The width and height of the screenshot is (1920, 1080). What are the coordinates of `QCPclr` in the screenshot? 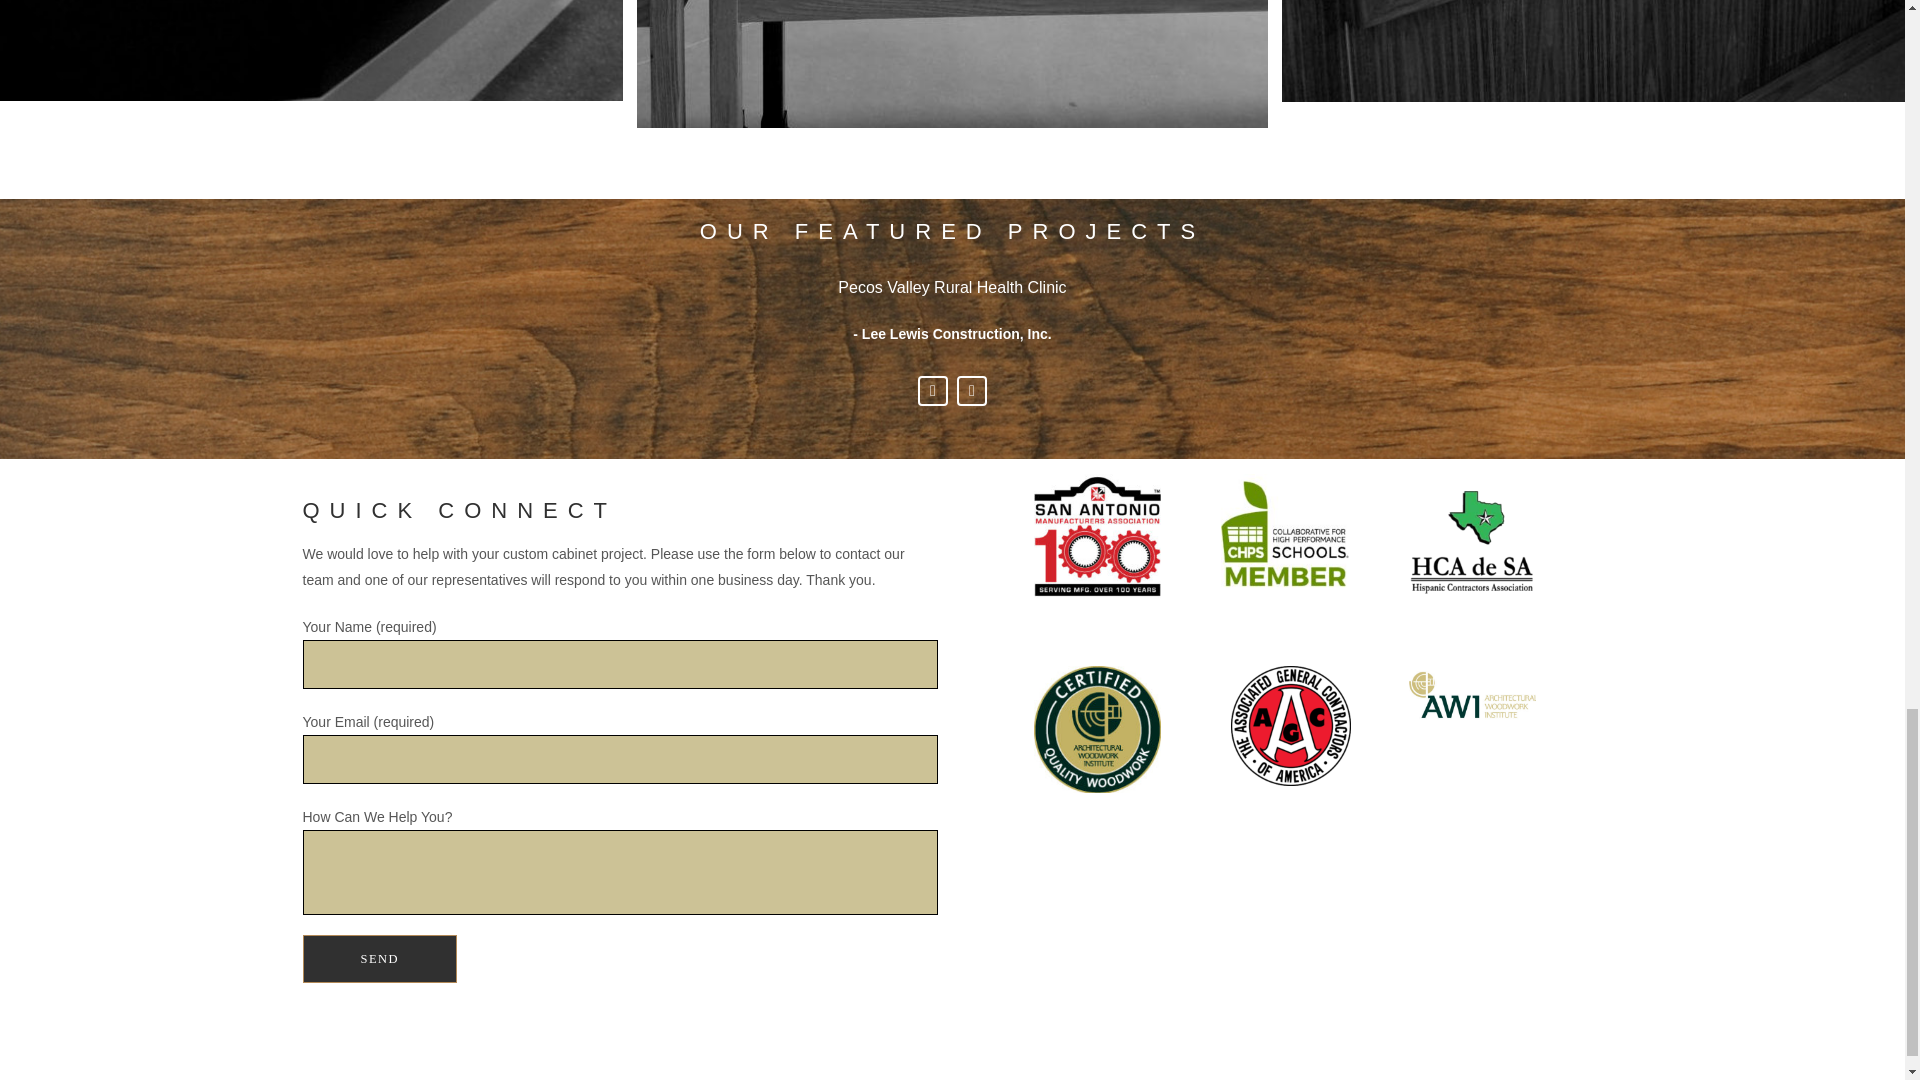 It's located at (1098, 729).